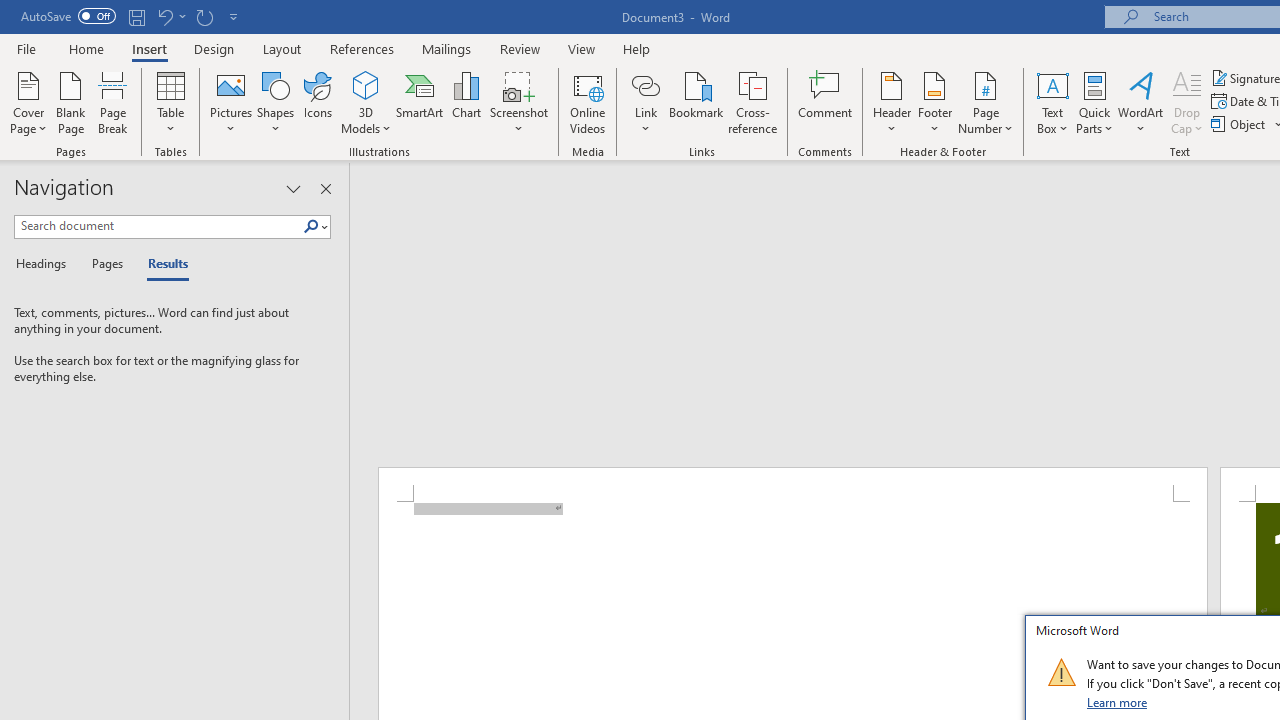 The height and width of the screenshot is (720, 1280). What do you see at coordinates (70, 102) in the screenshot?
I see `Blank Page` at bounding box center [70, 102].